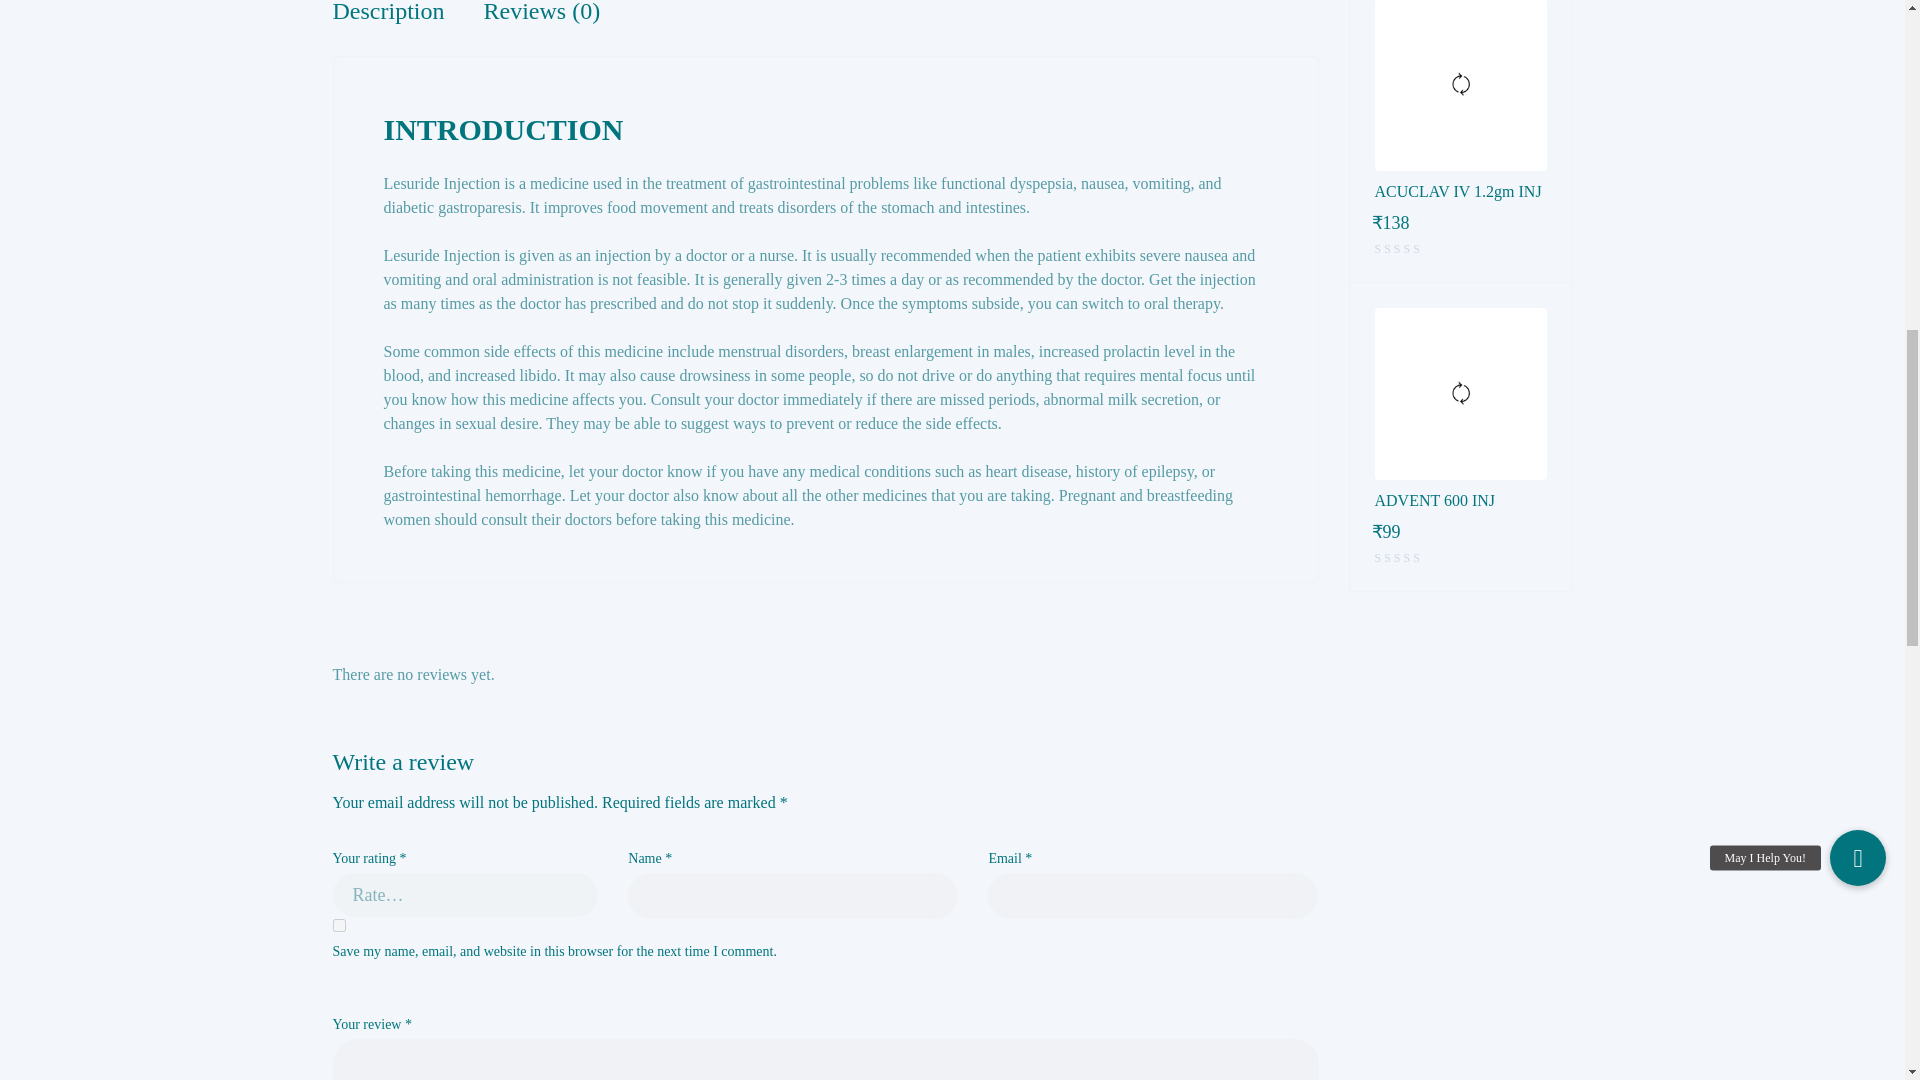  Describe the element at coordinates (1460, 85) in the screenshot. I see `ACUCLAV IV 1.2gm INJ` at that location.